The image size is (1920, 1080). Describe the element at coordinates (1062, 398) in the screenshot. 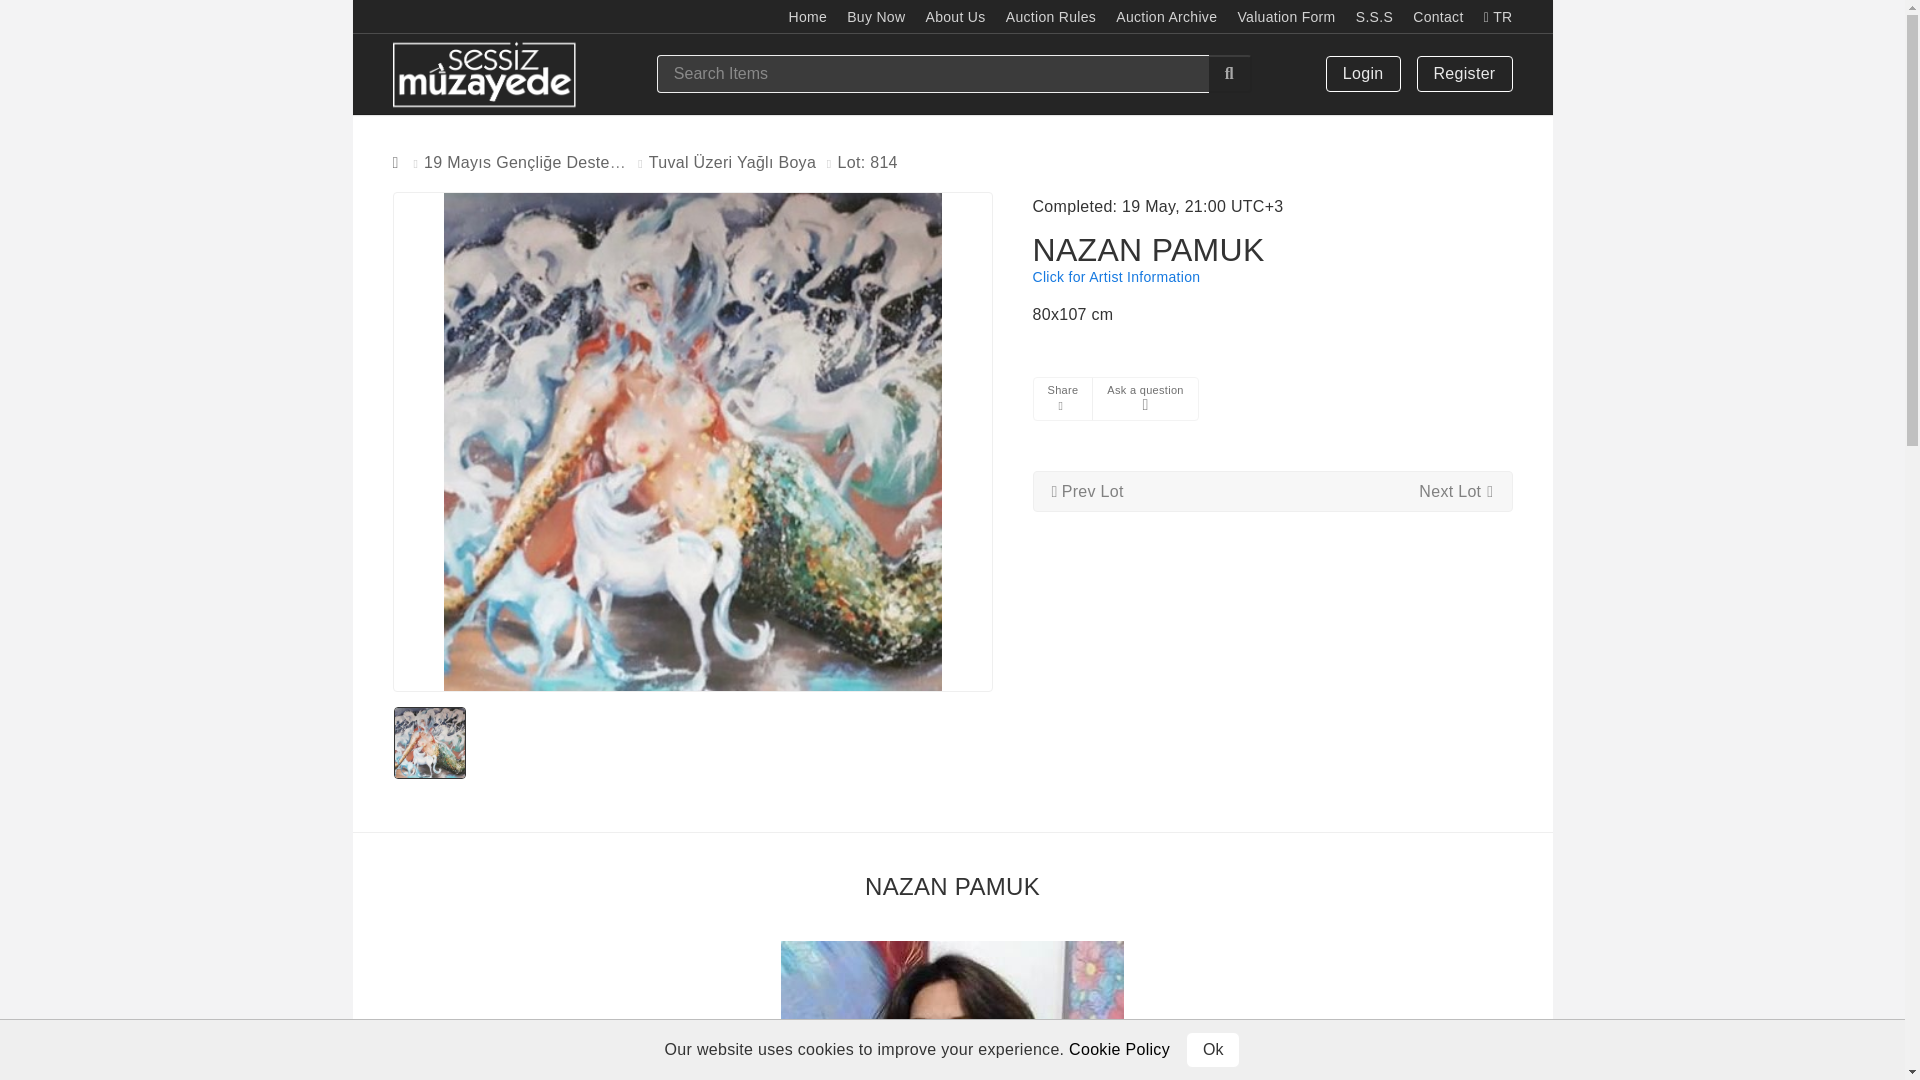

I see `Share` at that location.